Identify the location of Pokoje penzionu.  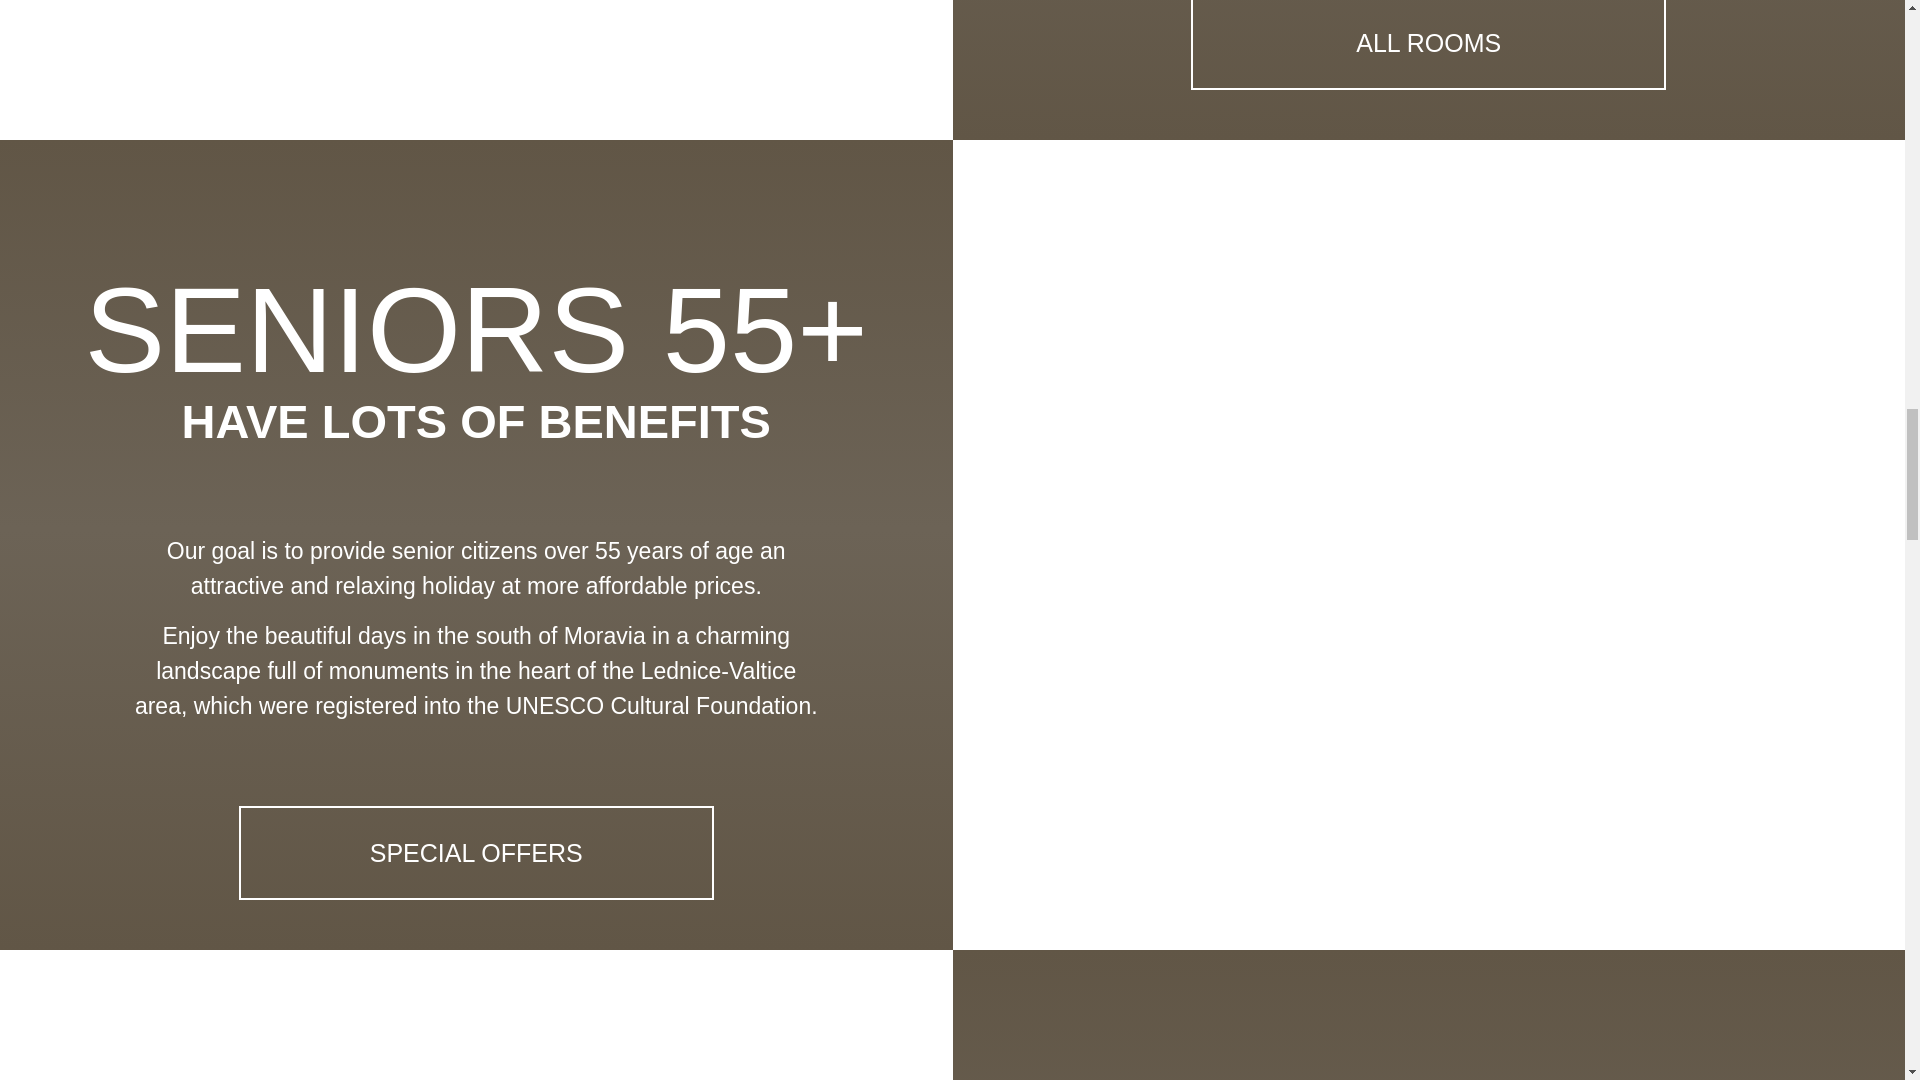
(1428, 44).